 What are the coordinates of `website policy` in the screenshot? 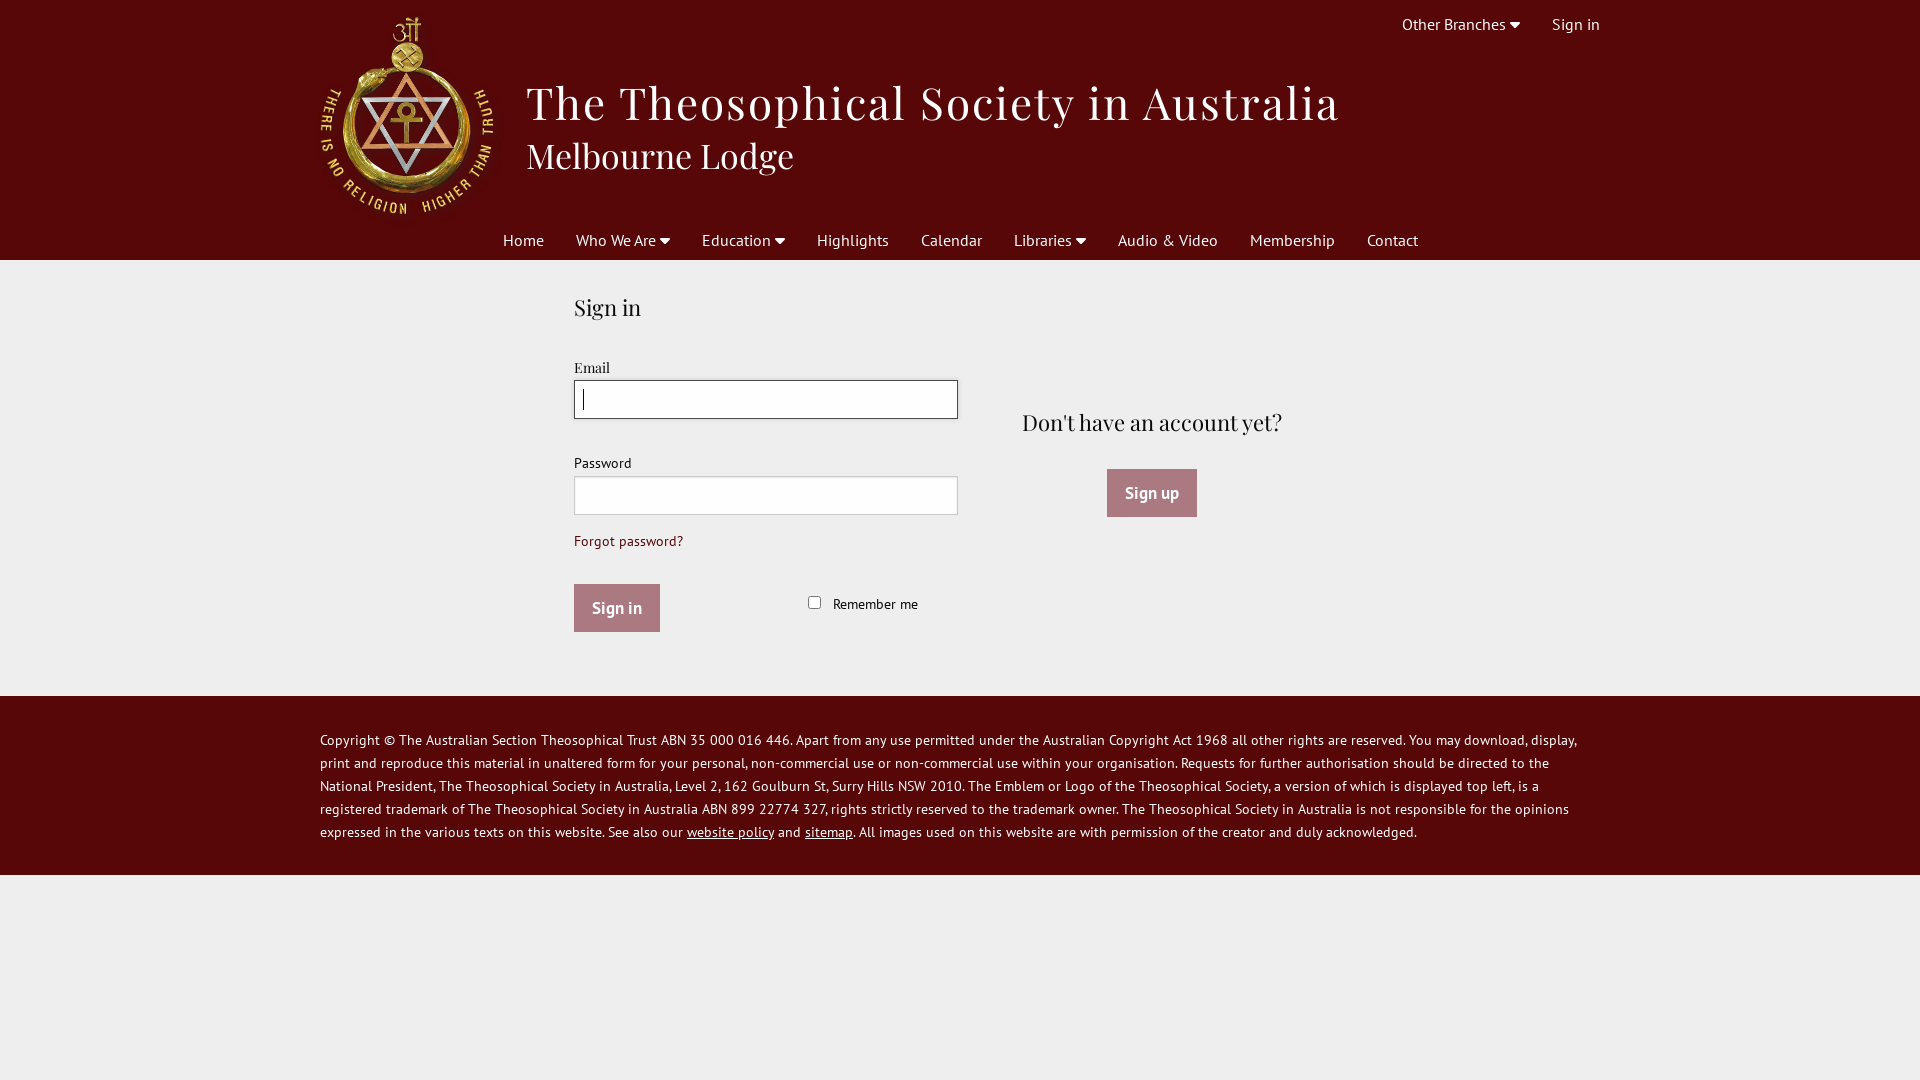 It's located at (730, 832).